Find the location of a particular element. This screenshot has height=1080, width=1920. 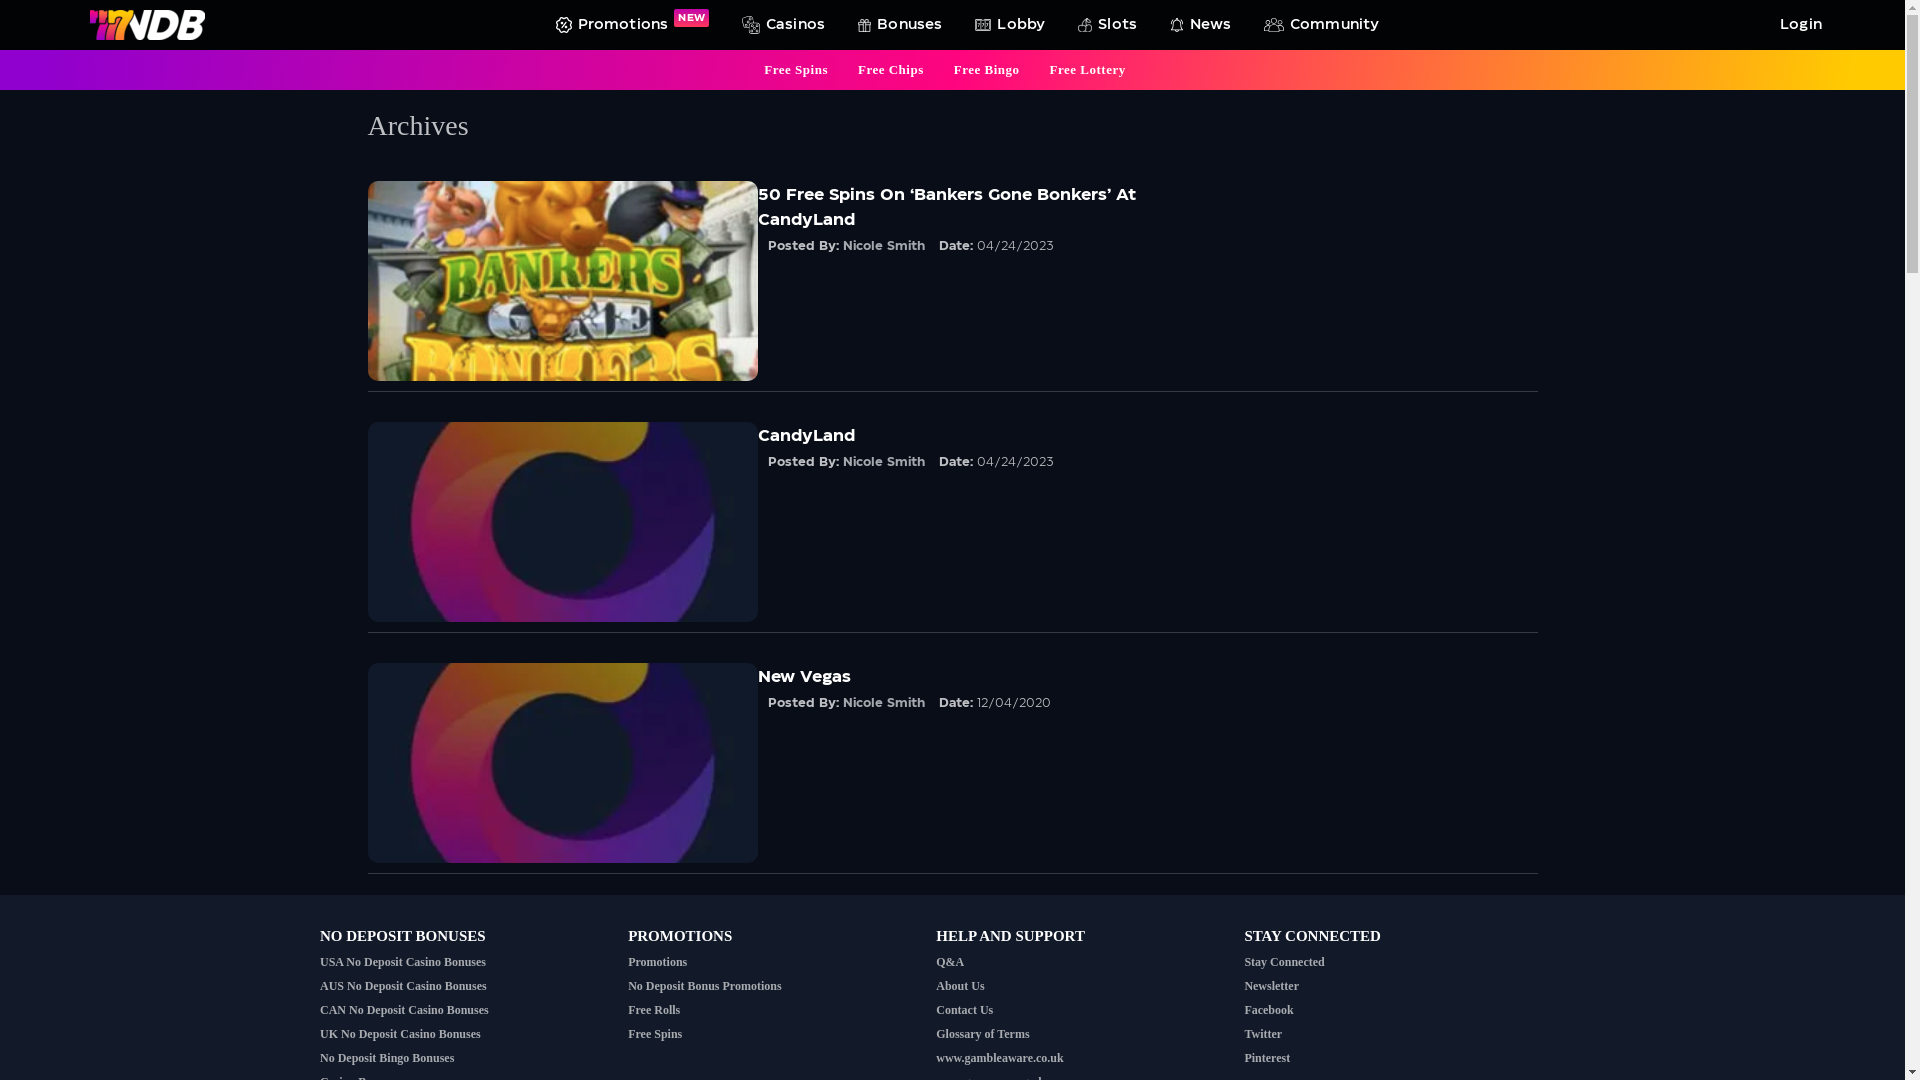

New Vegas is located at coordinates (804, 677).